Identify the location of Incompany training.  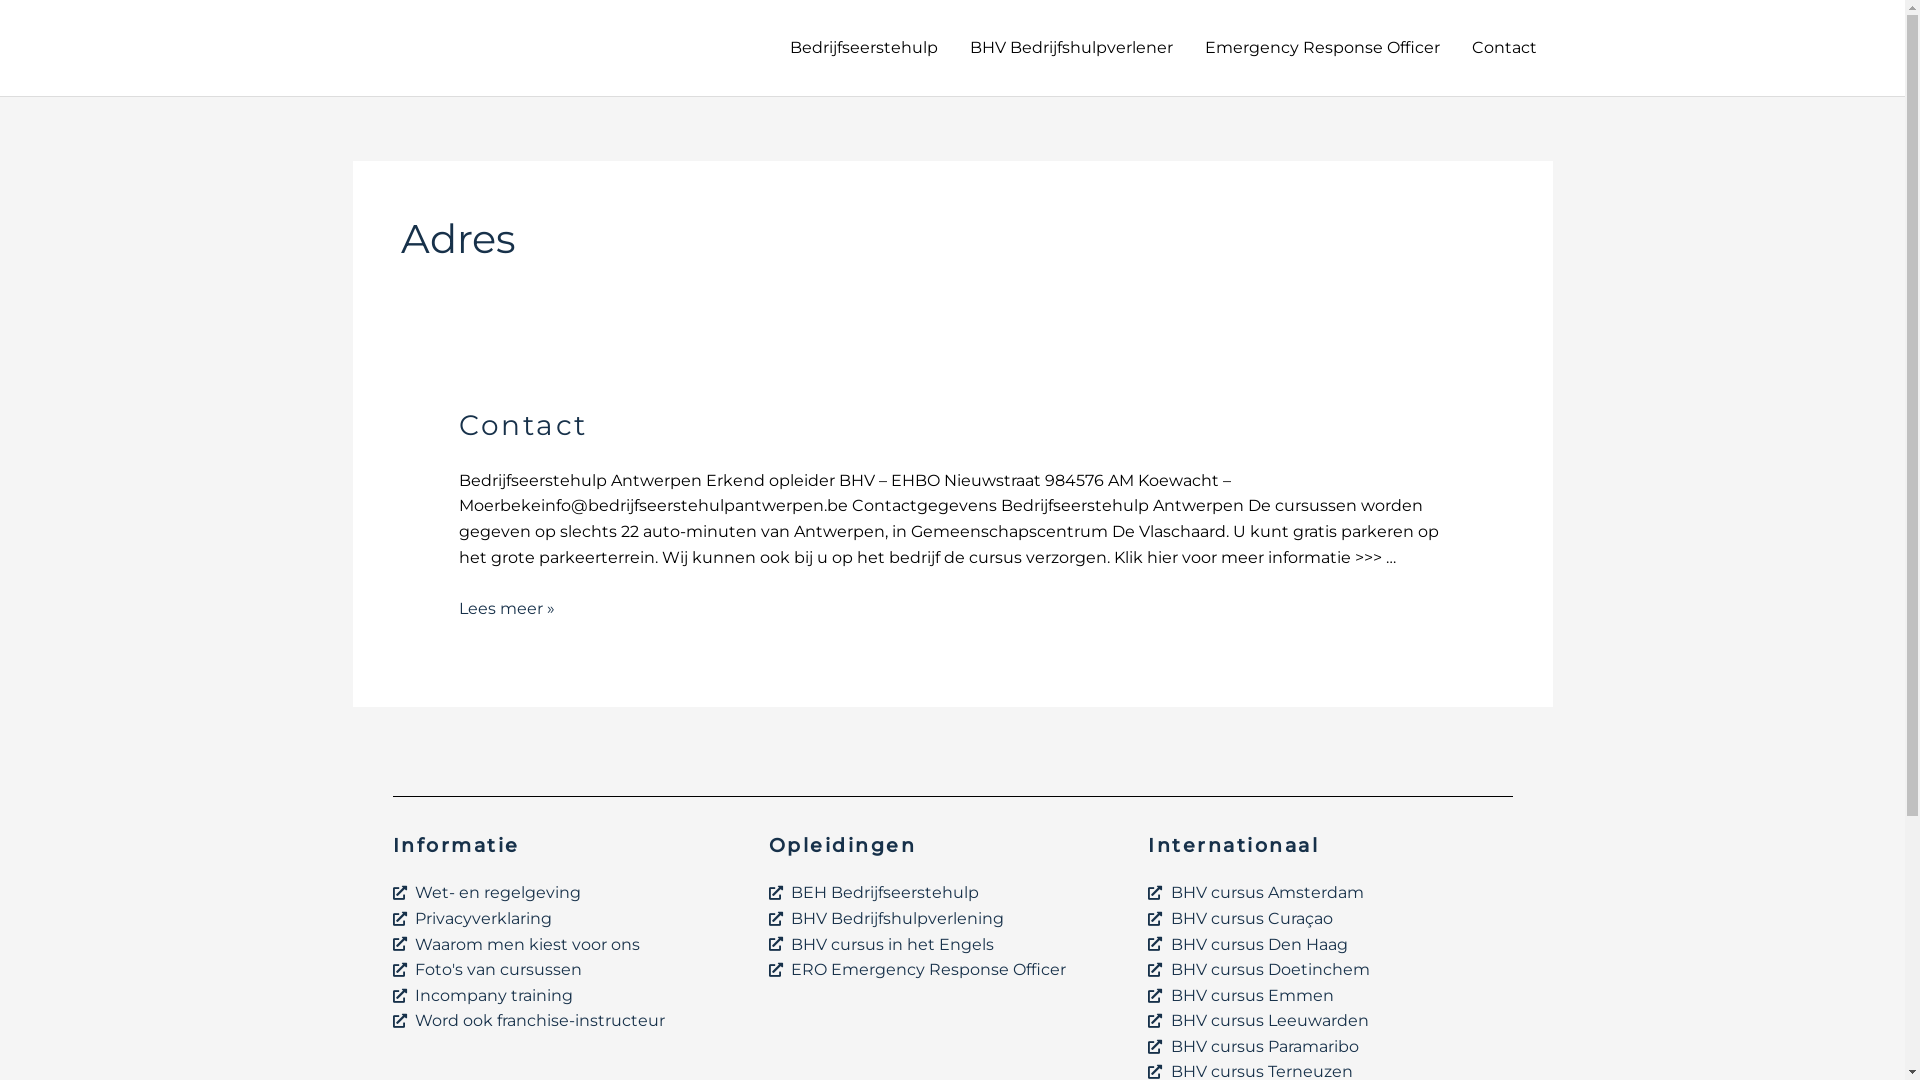
(570, 996).